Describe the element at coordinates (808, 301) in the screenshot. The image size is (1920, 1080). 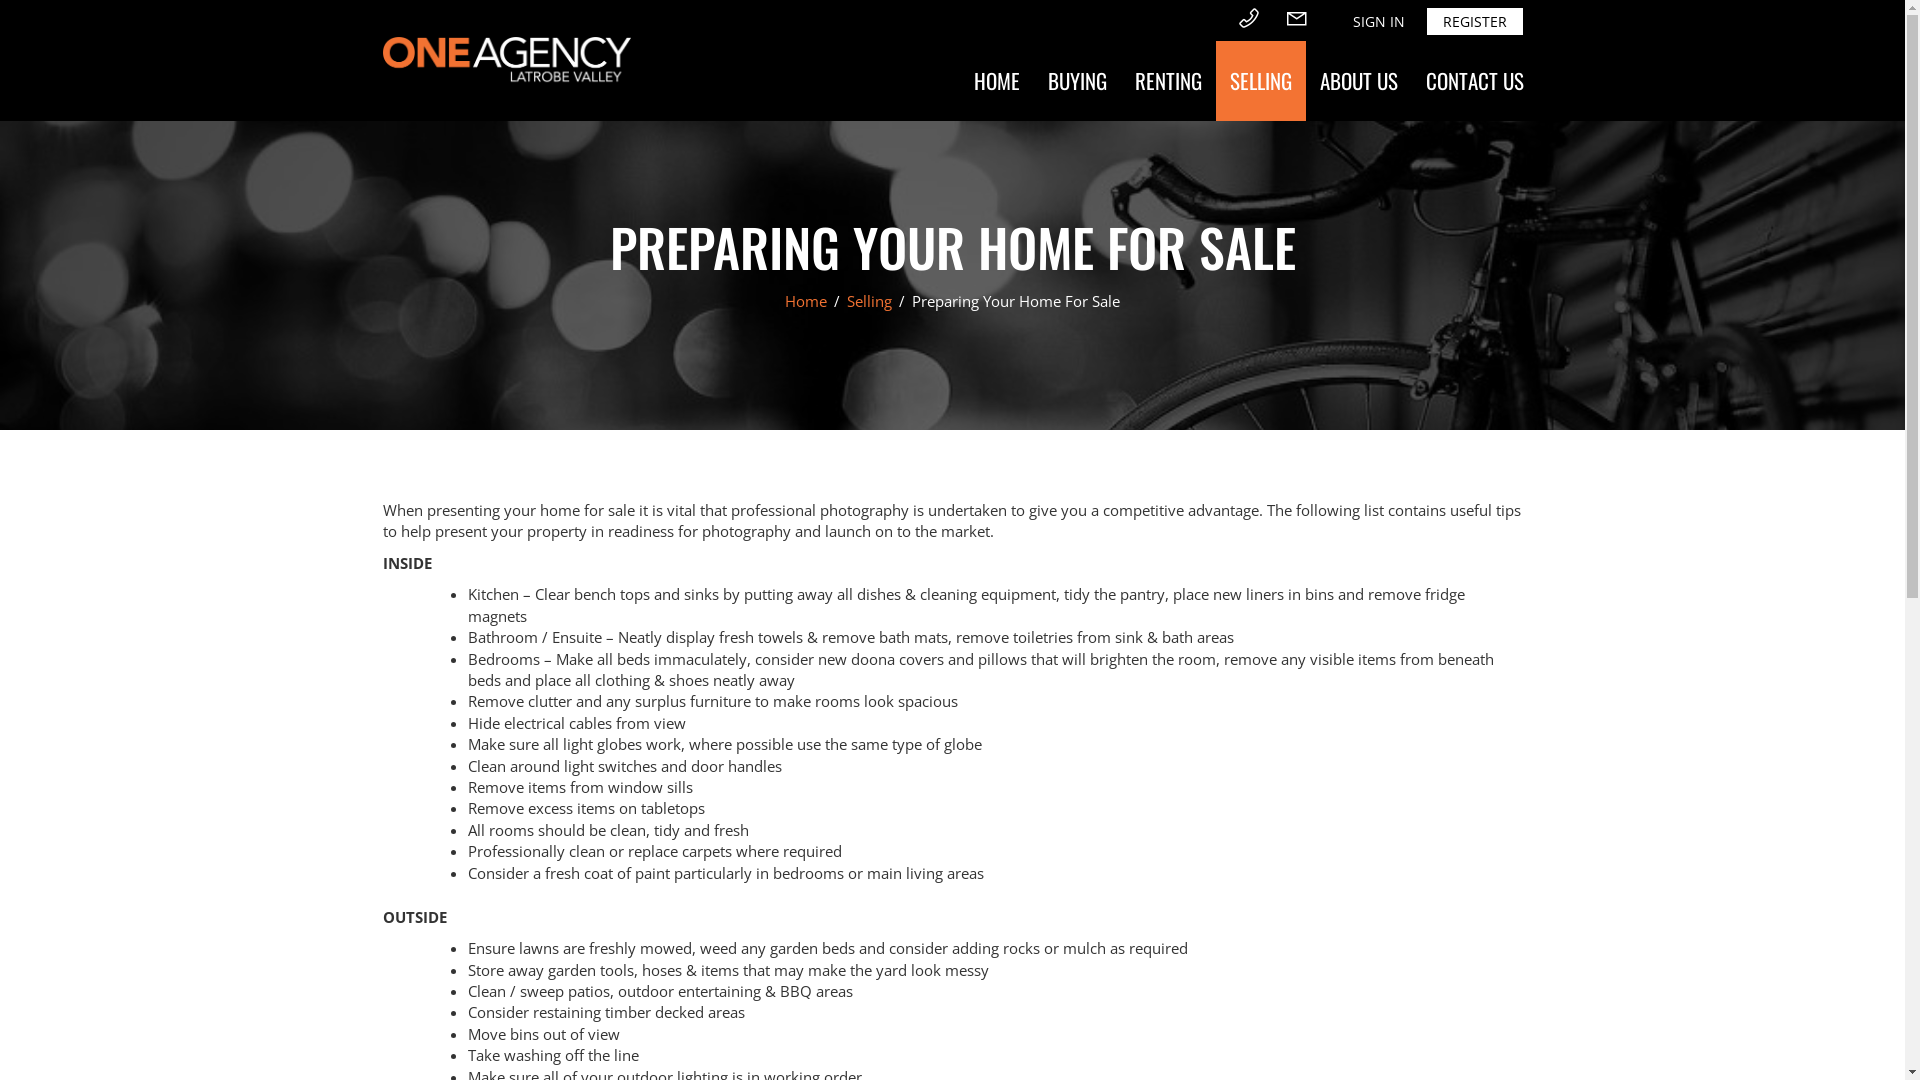
I see `Home` at that location.